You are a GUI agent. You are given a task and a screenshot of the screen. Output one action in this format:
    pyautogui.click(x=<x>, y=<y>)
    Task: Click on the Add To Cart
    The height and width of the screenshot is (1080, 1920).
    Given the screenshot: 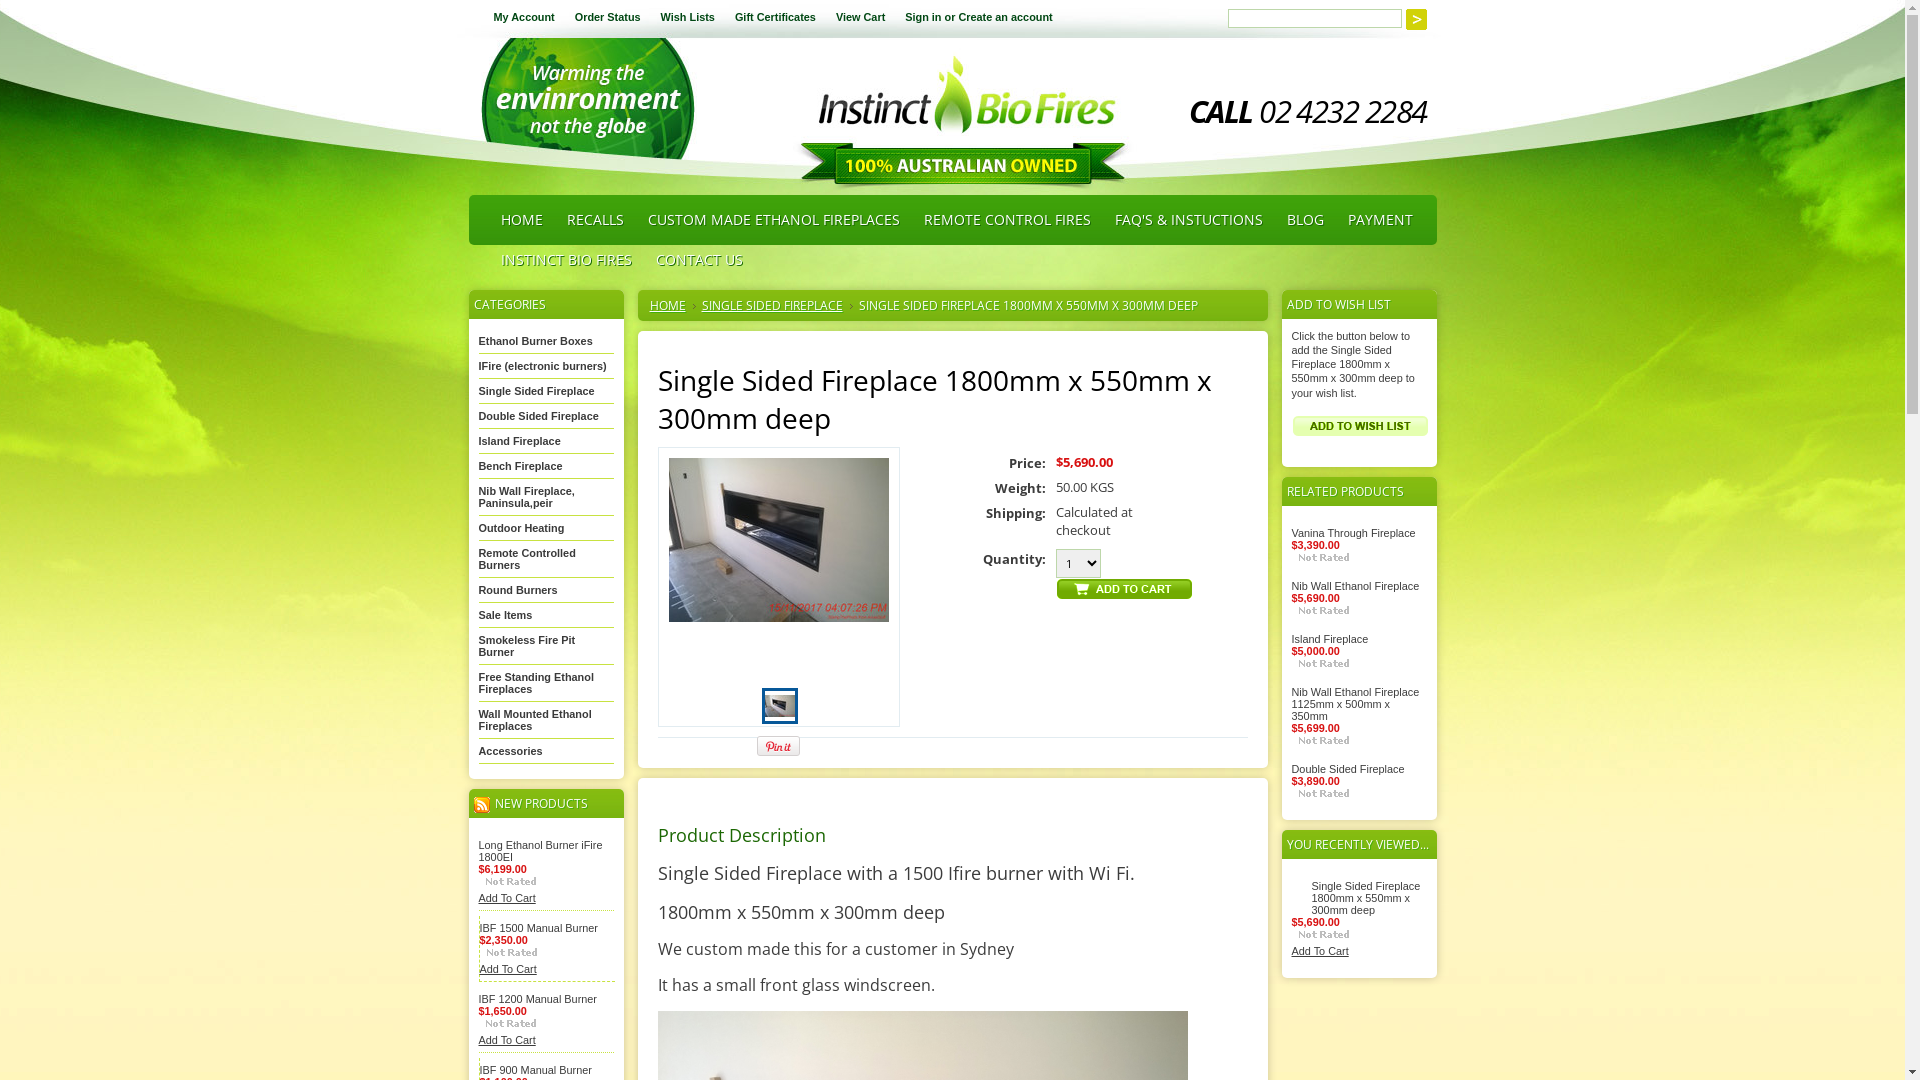 What is the action you would take?
    pyautogui.click(x=506, y=1040)
    